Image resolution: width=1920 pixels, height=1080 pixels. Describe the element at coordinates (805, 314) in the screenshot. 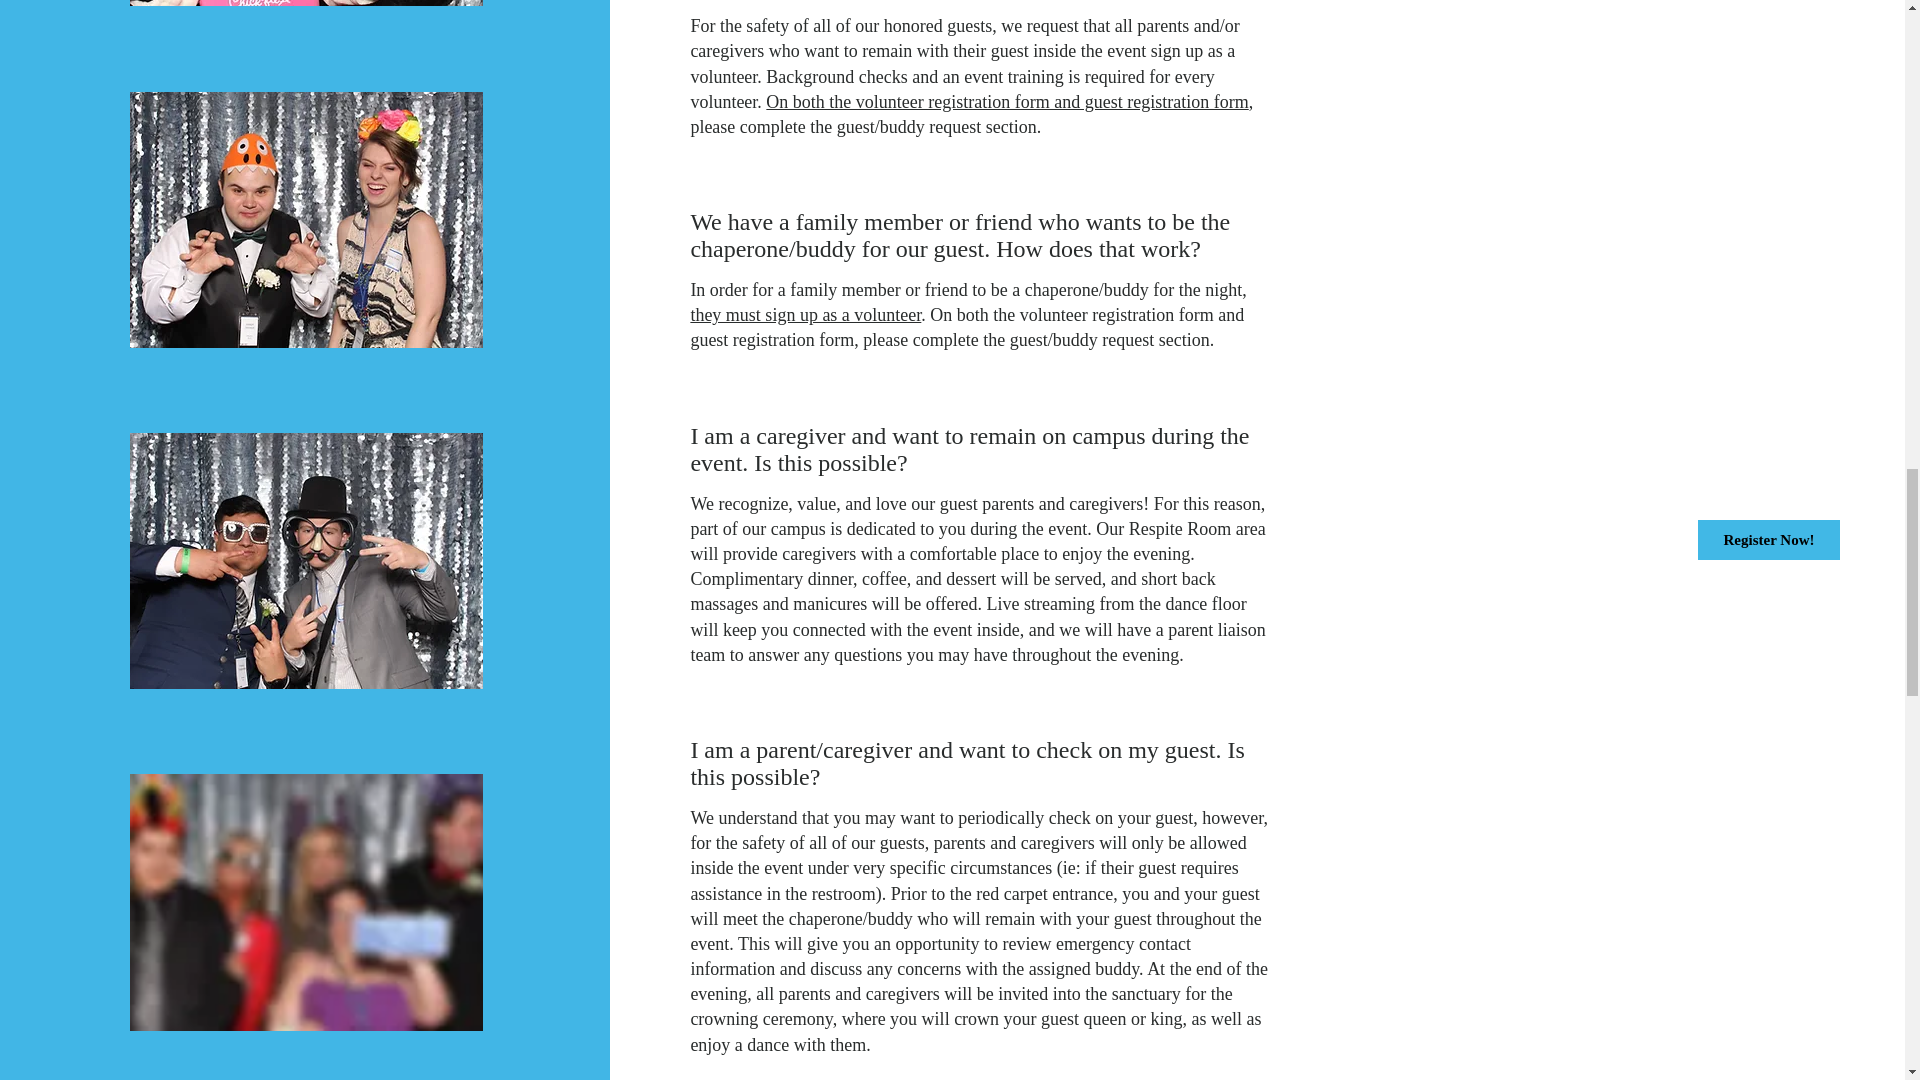

I see `they must sign up as a volunteer` at that location.